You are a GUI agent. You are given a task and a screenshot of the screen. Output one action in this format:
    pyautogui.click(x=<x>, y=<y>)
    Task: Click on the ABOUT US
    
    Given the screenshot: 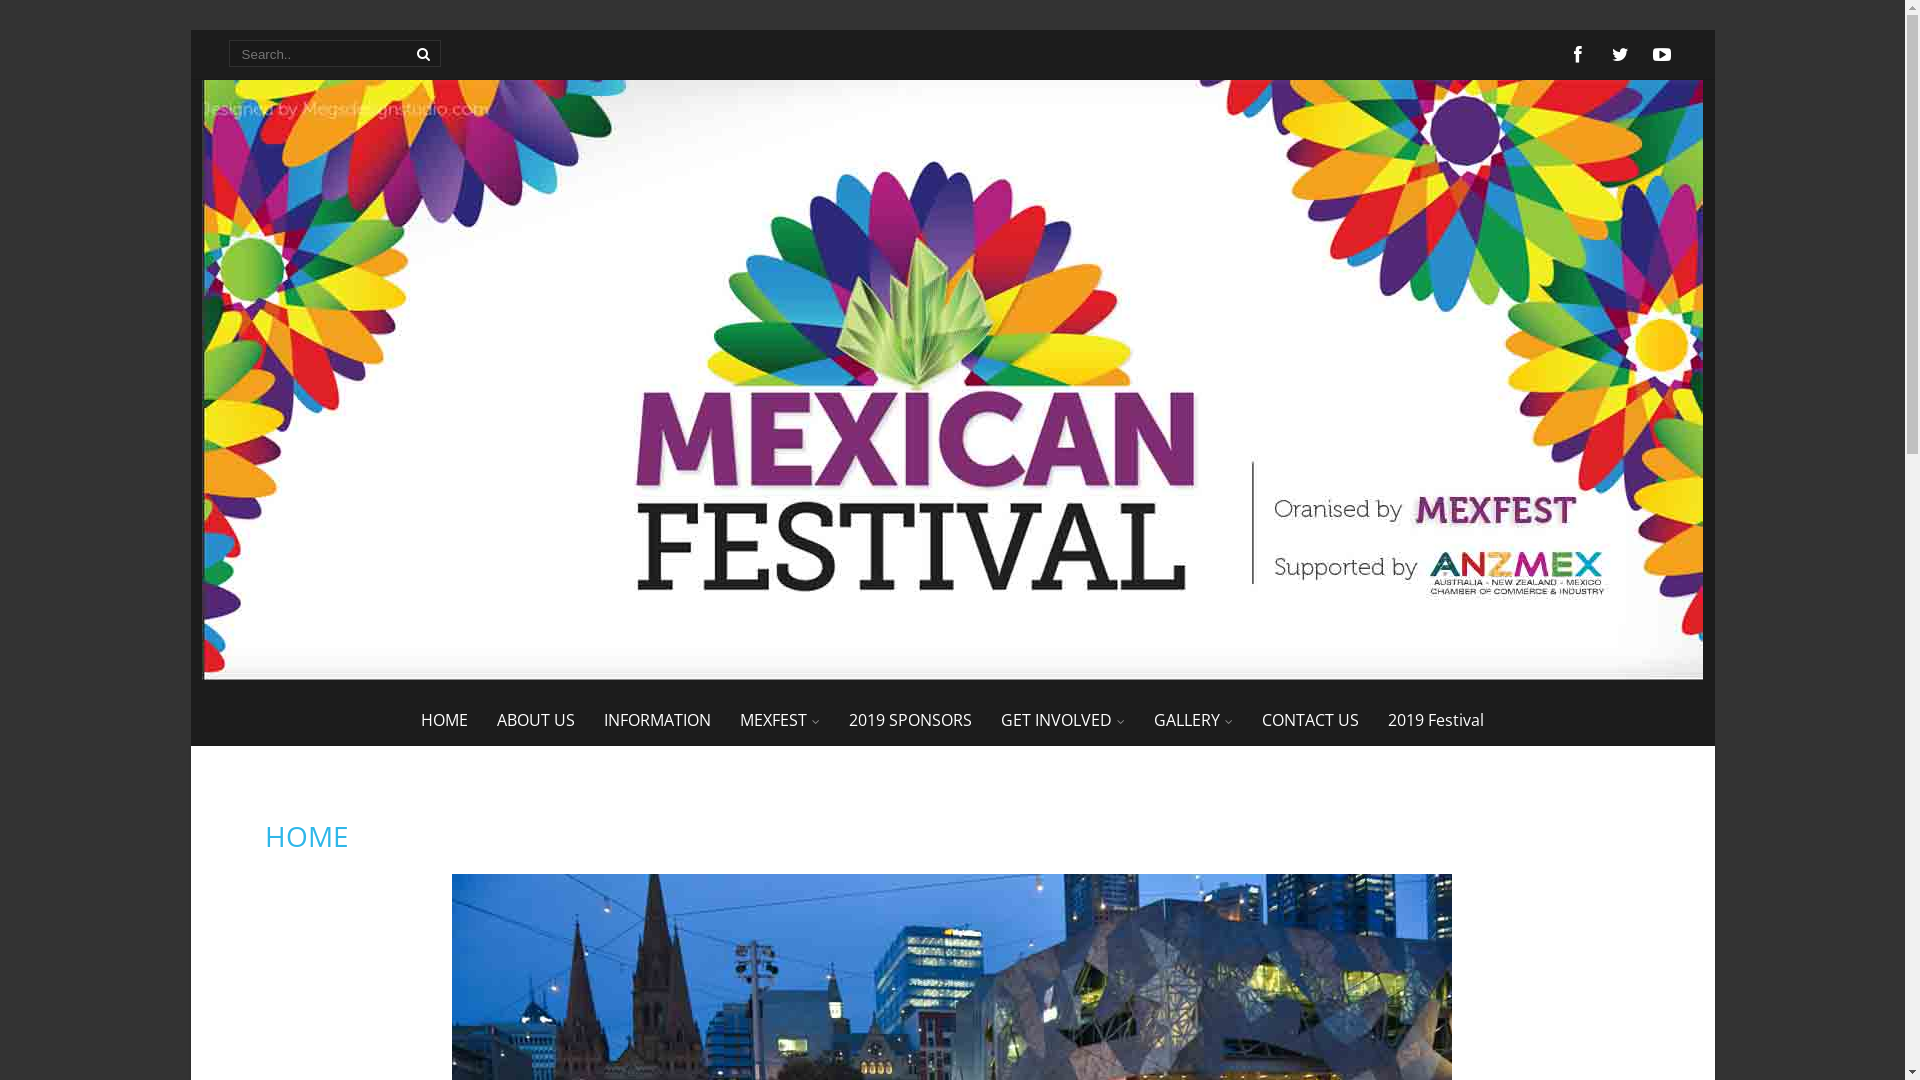 What is the action you would take?
    pyautogui.click(x=536, y=720)
    